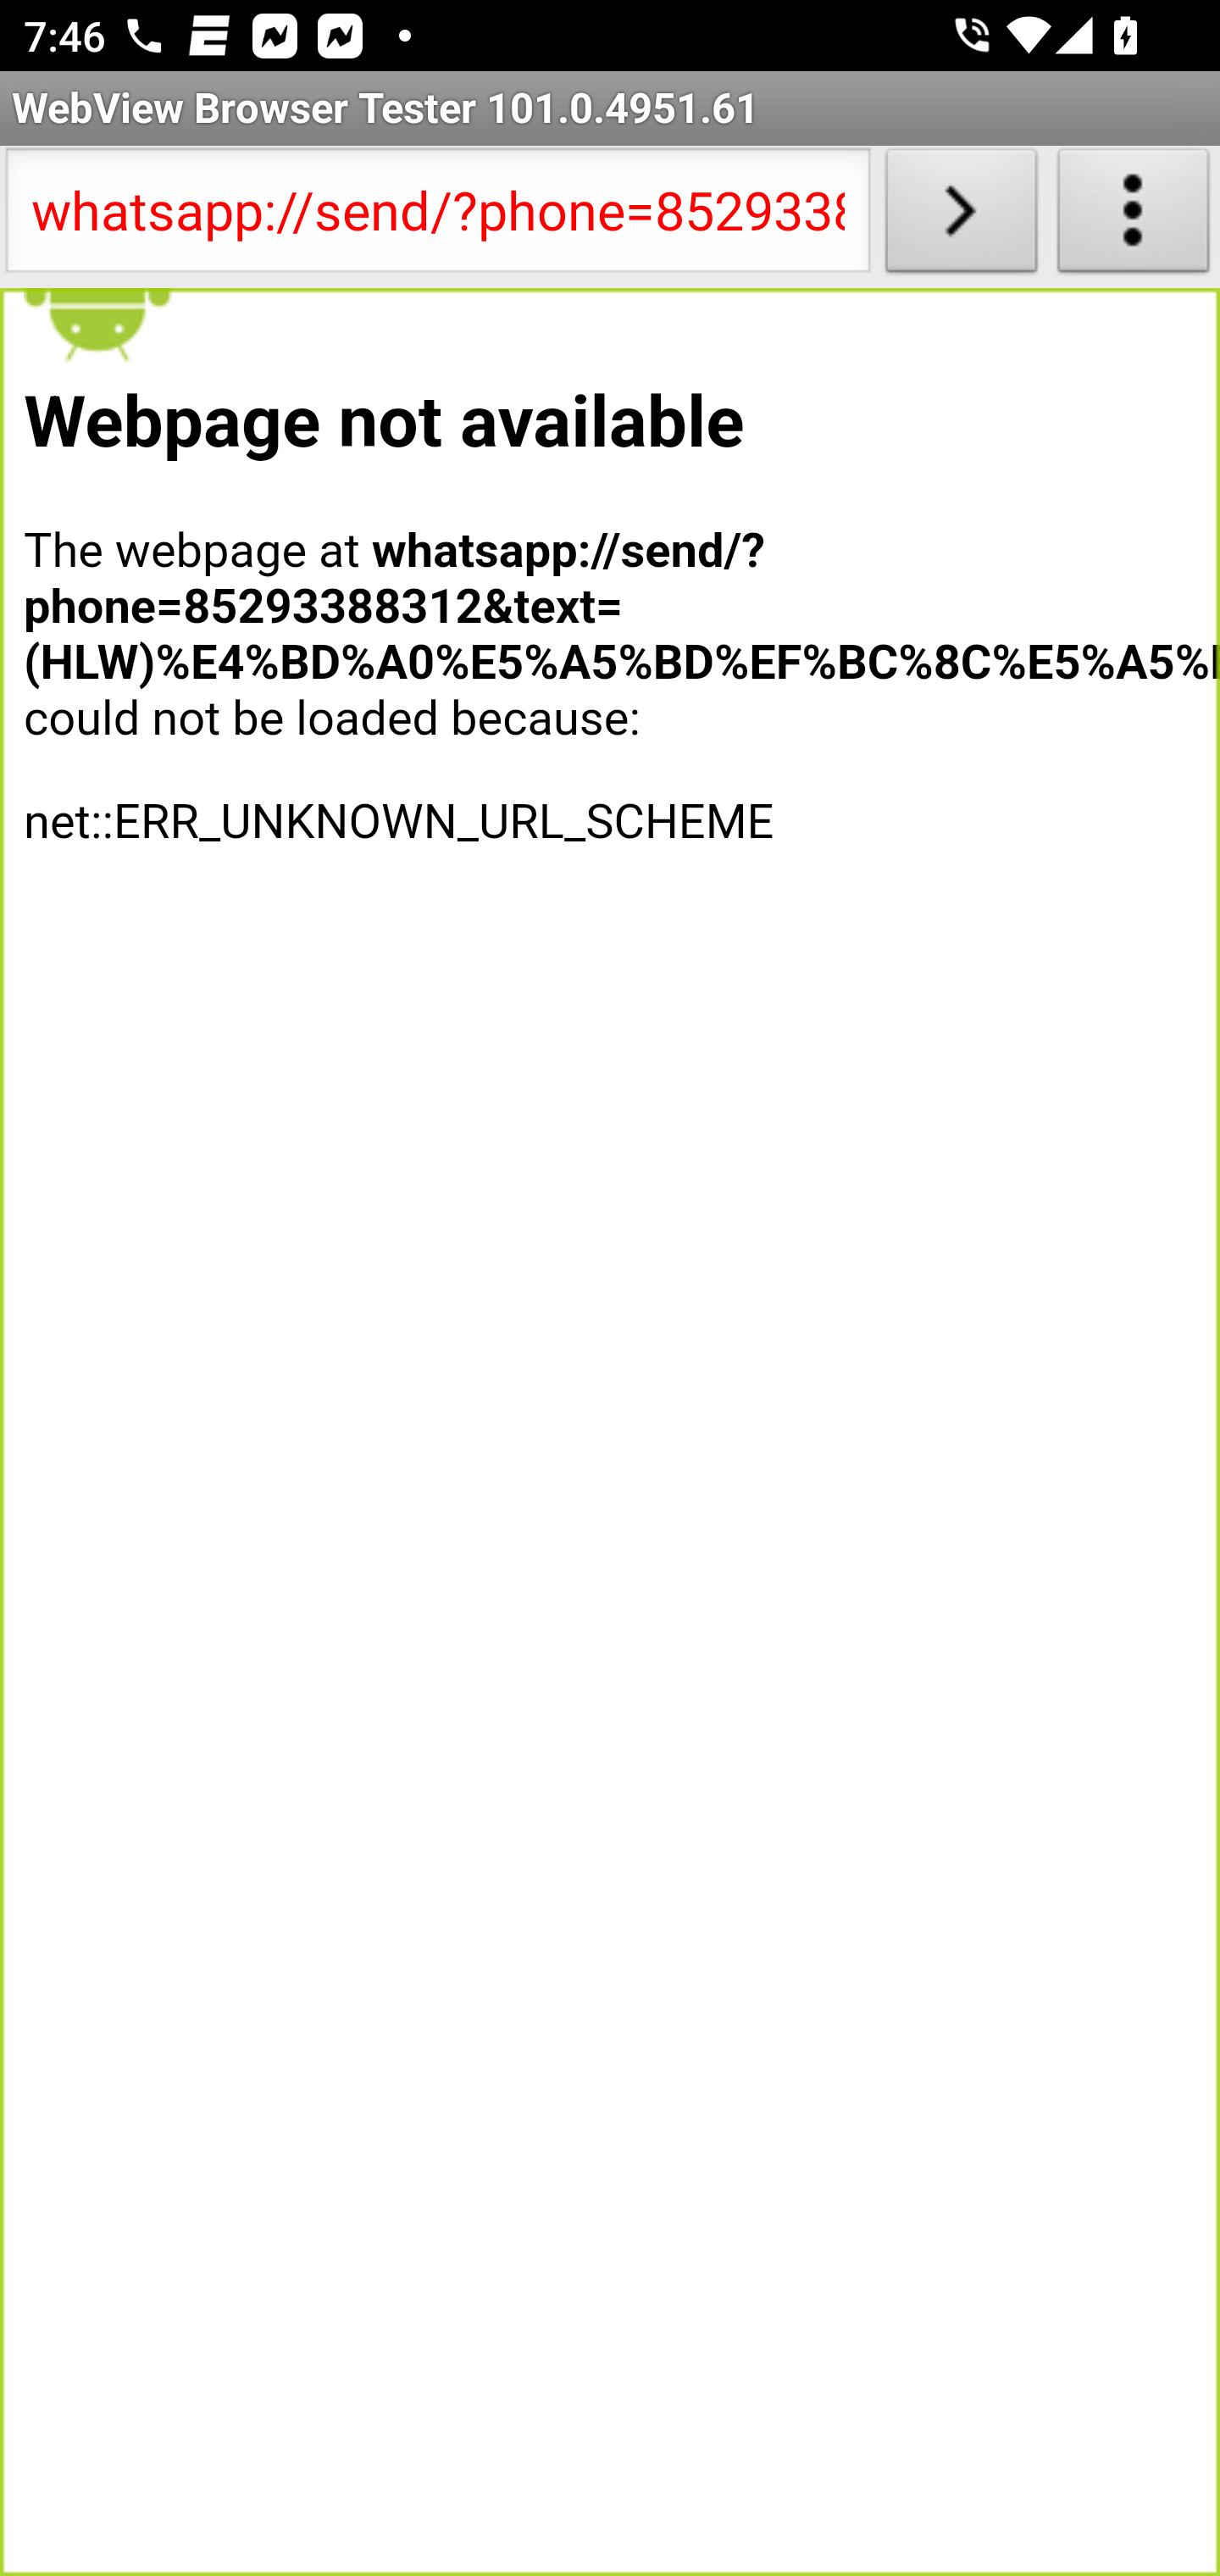  Describe the element at coordinates (961, 217) in the screenshot. I see `Load URL` at that location.